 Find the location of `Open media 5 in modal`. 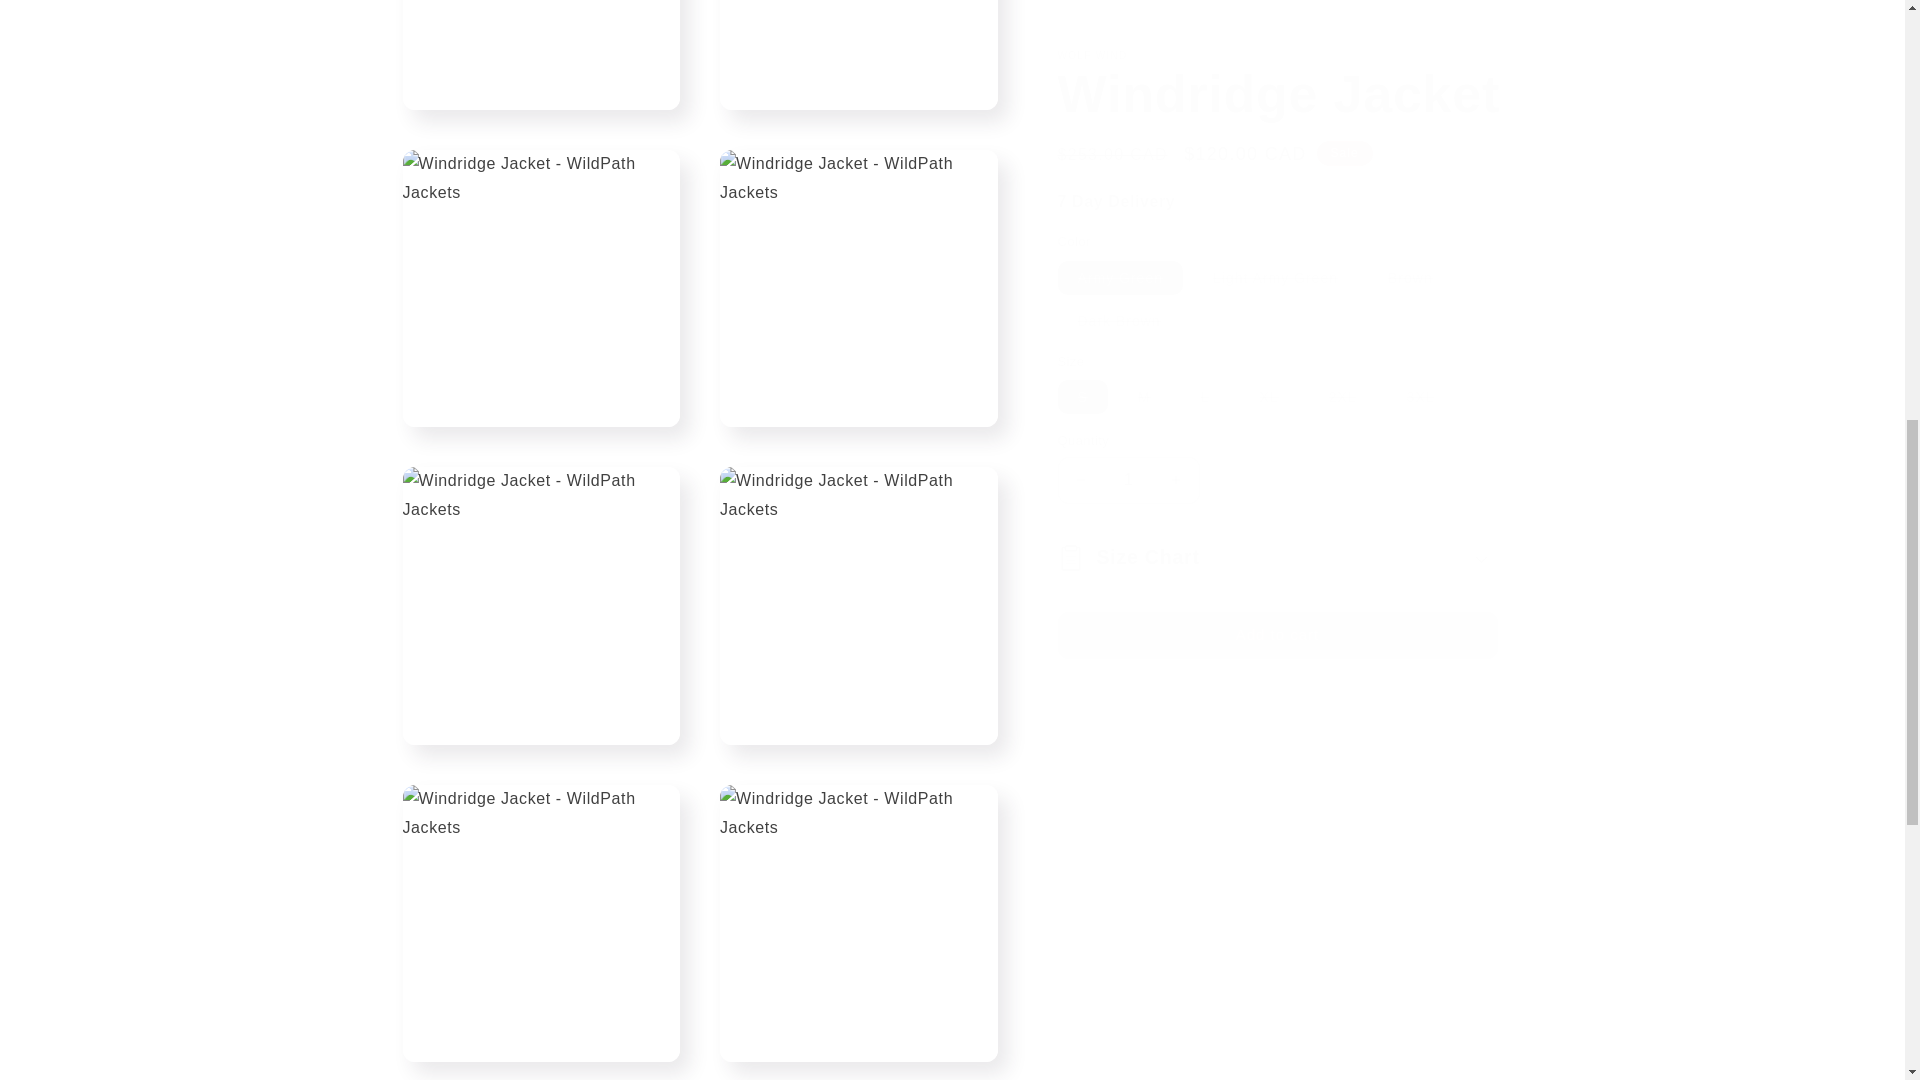

Open media 5 in modal is located at coordinates (859, 268).